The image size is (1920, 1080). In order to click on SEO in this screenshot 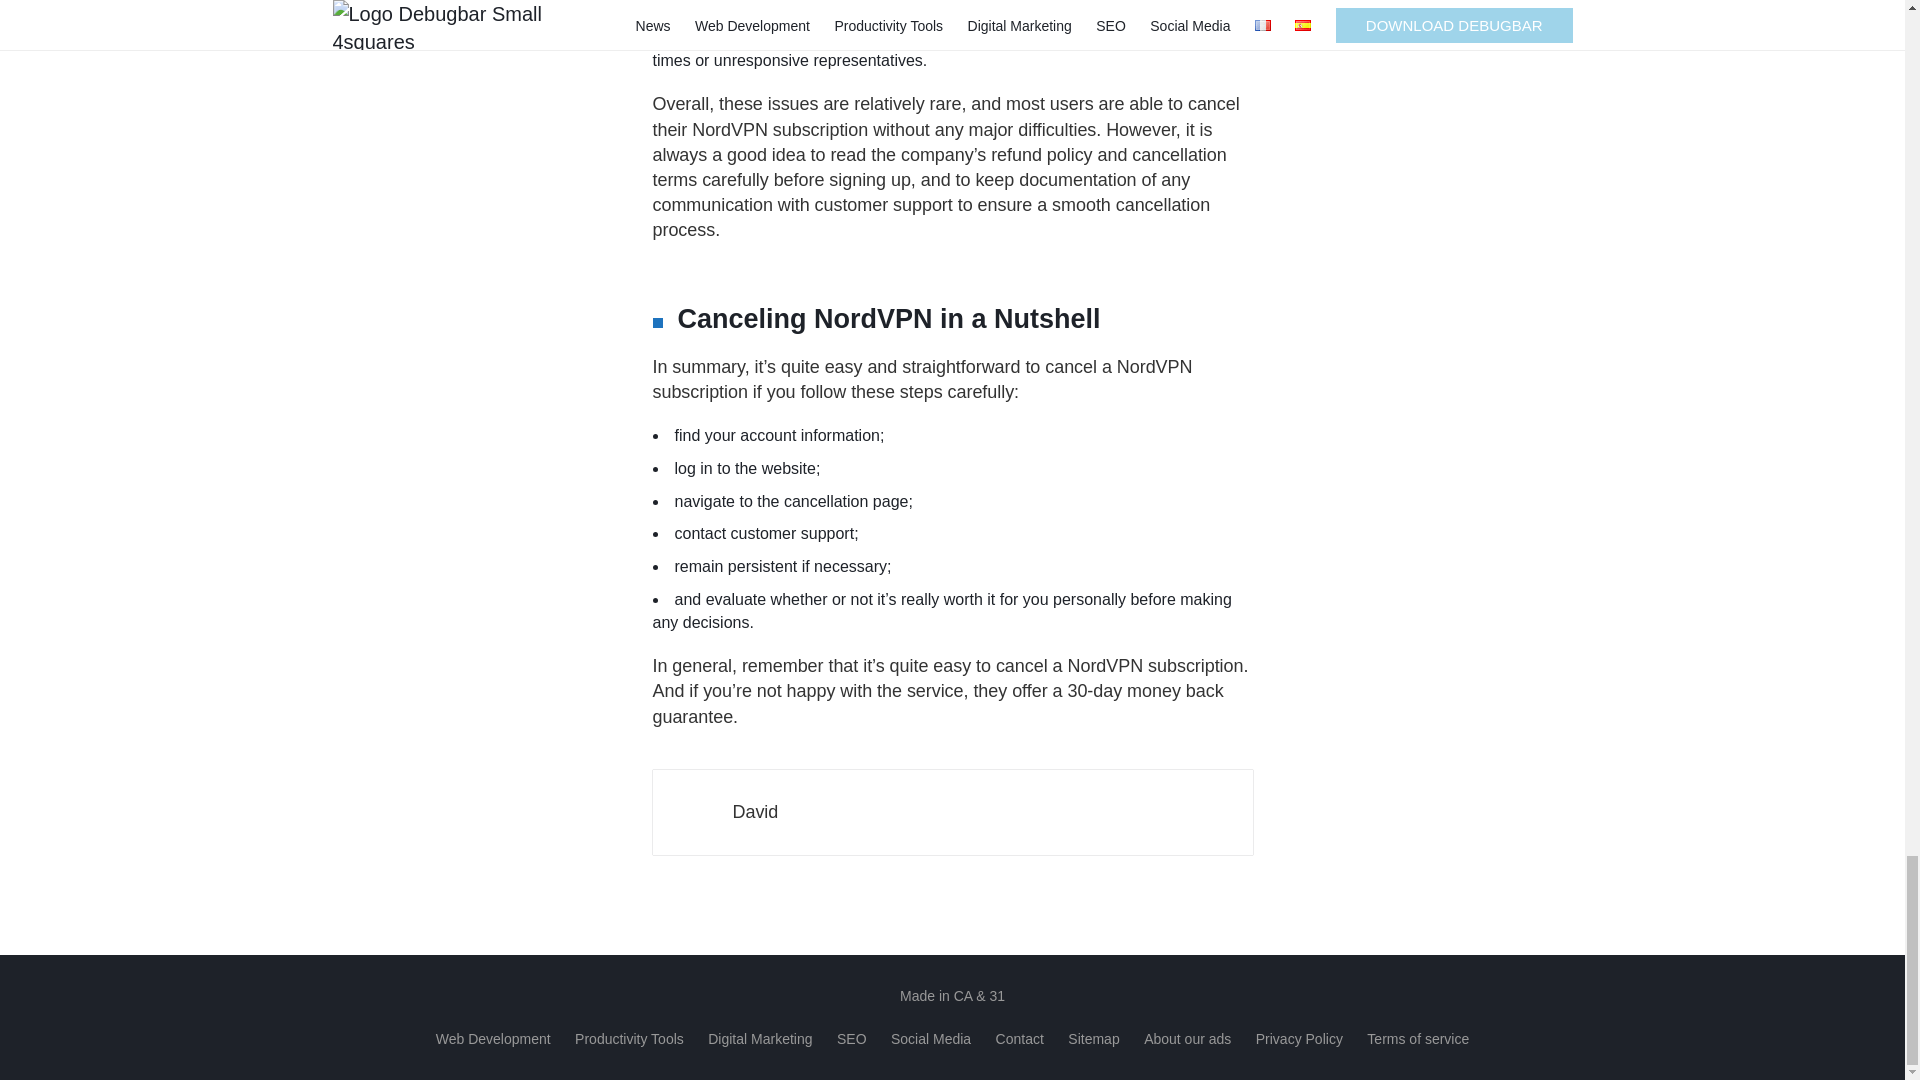, I will do `click(852, 1038)`.